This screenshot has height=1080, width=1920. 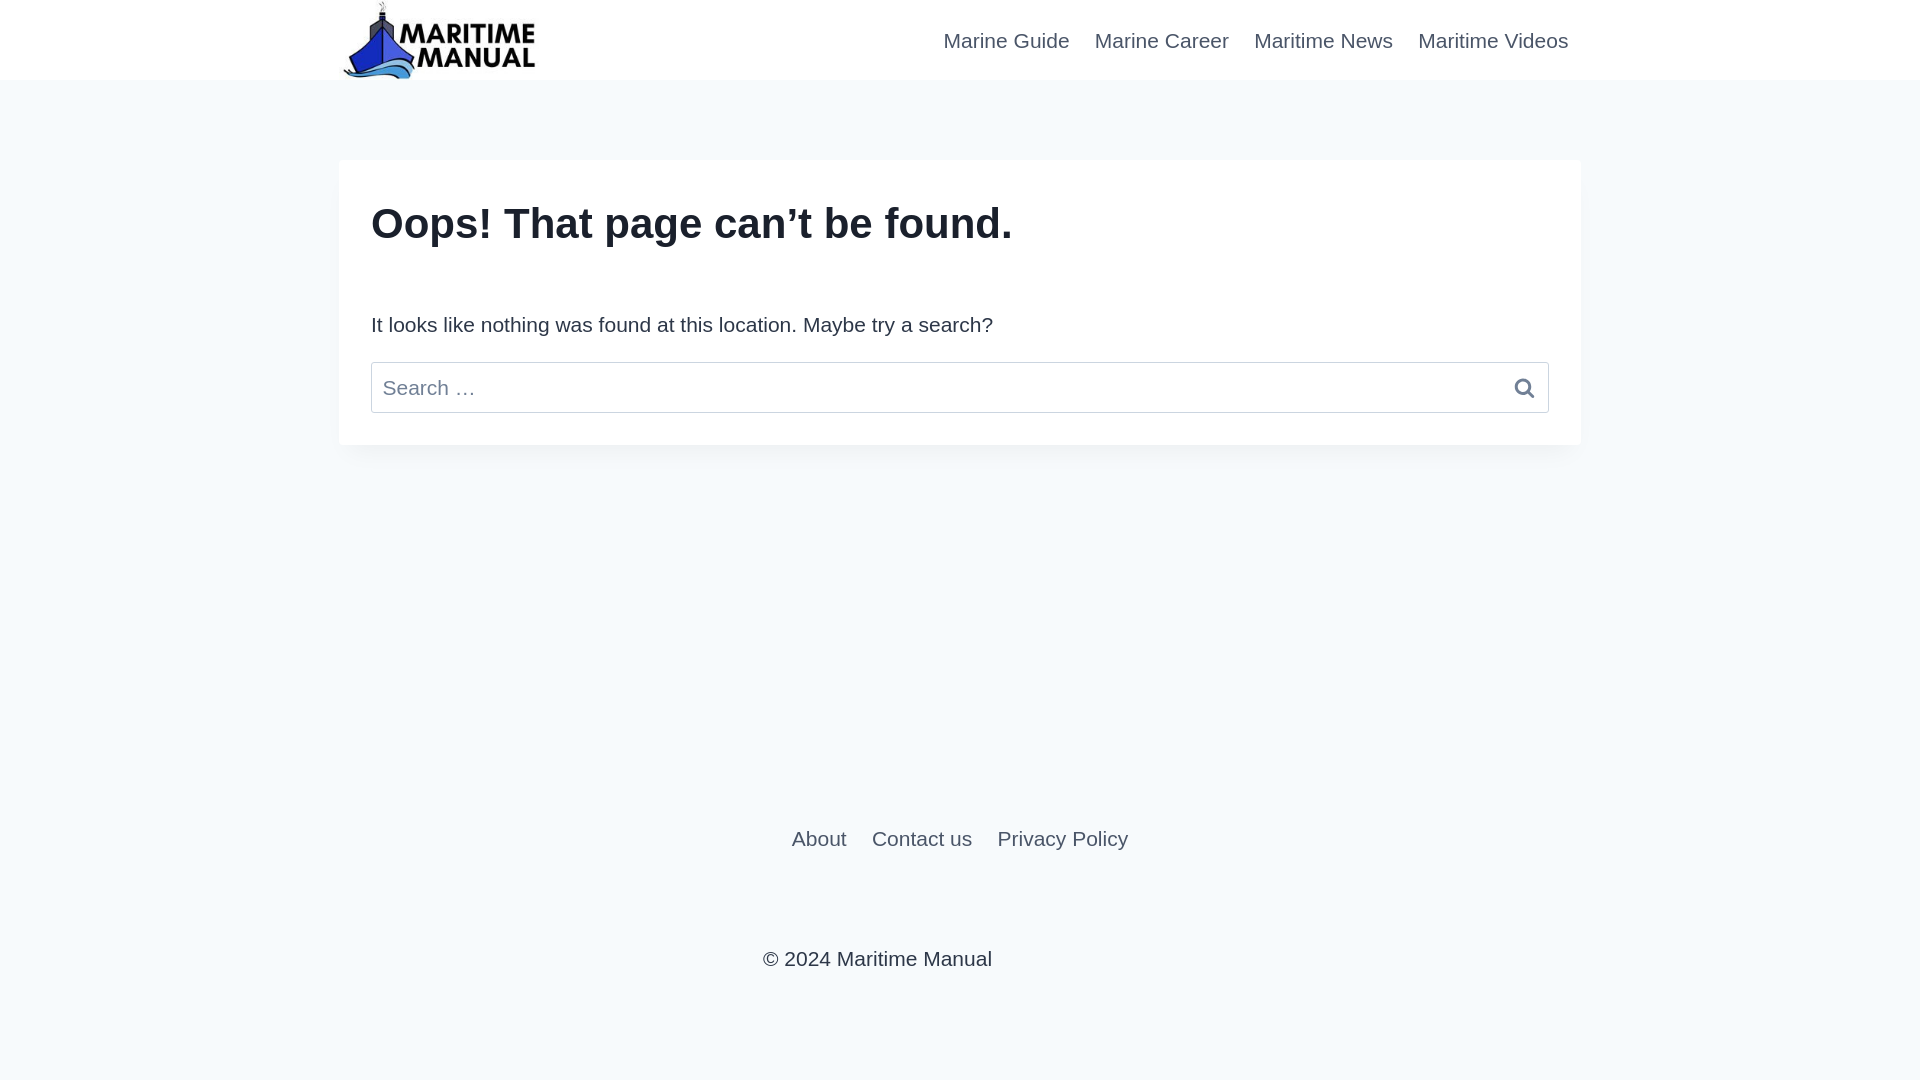 What do you see at coordinates (1324, 40) in the screenshot?
I see `Maritime News` at bounding box center [1324, 40].